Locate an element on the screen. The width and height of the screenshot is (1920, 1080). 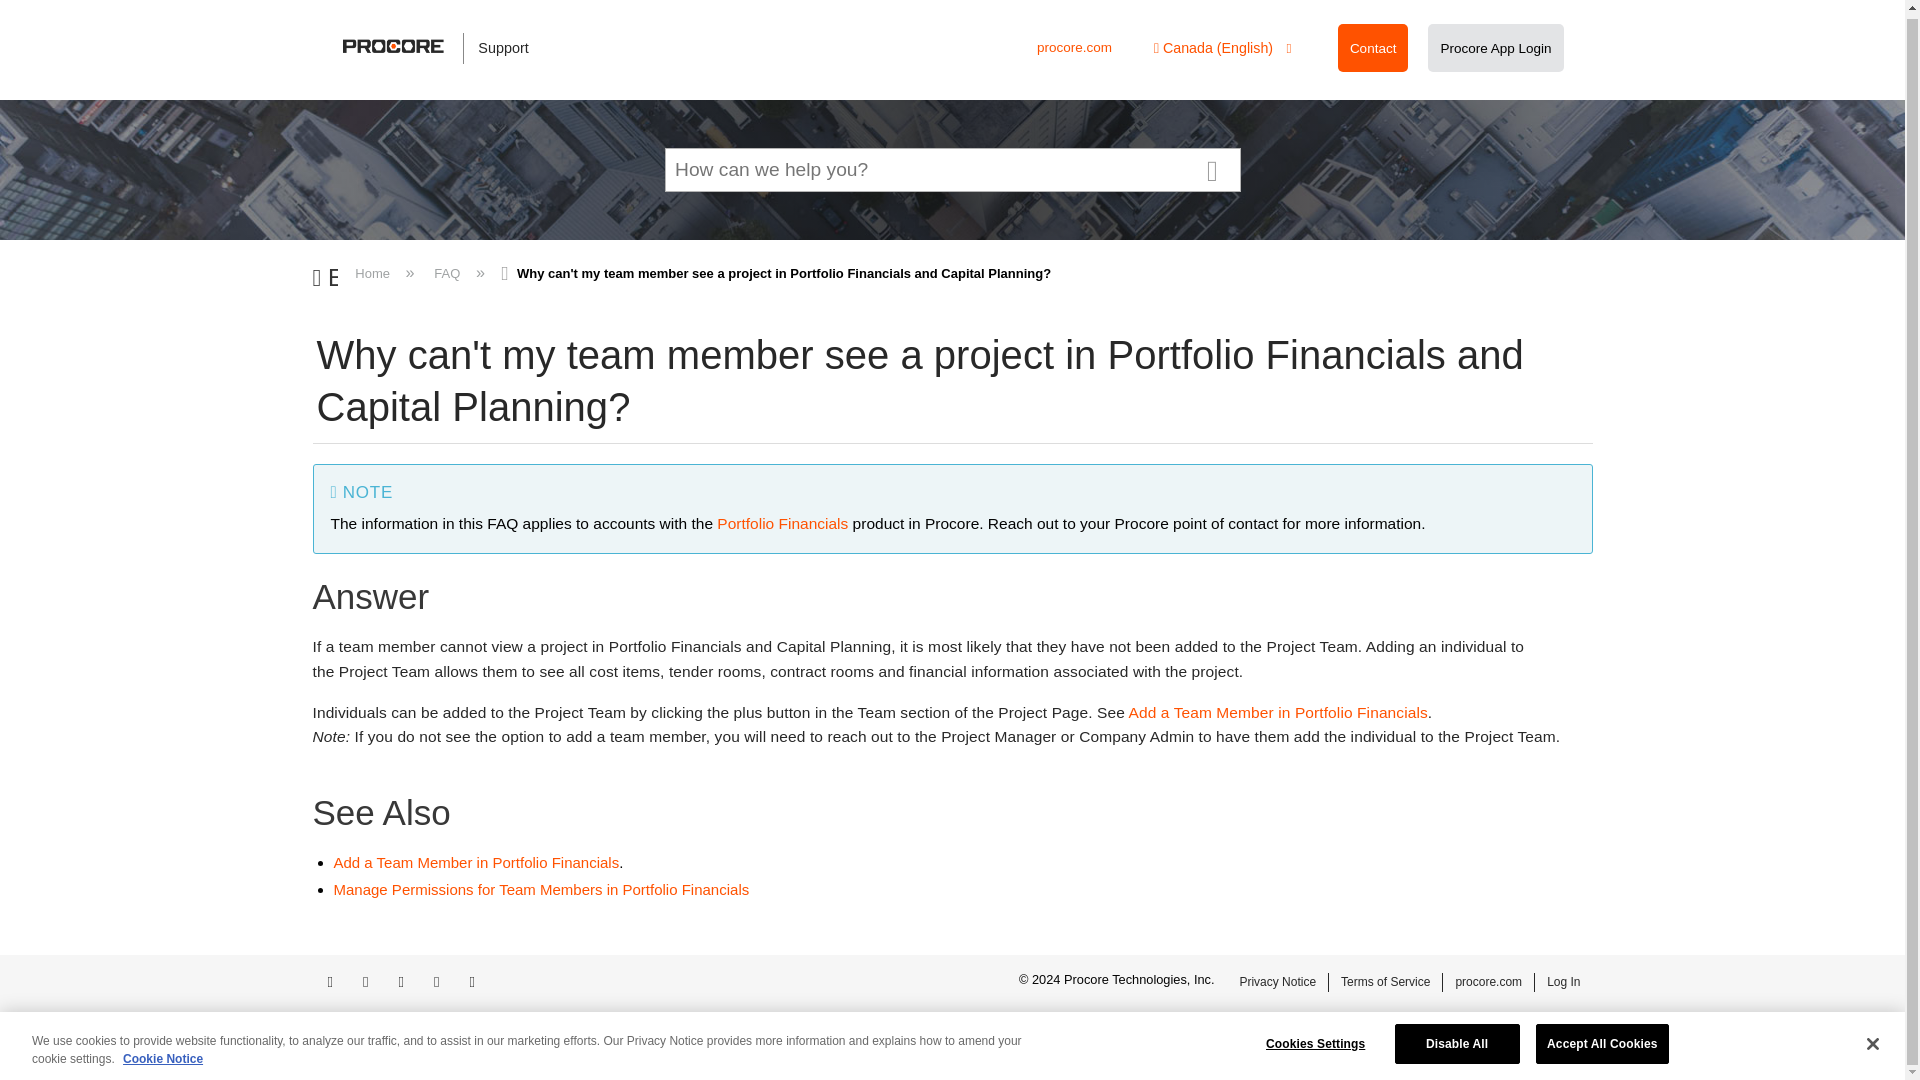
Home is located at coordinates (374, 272).